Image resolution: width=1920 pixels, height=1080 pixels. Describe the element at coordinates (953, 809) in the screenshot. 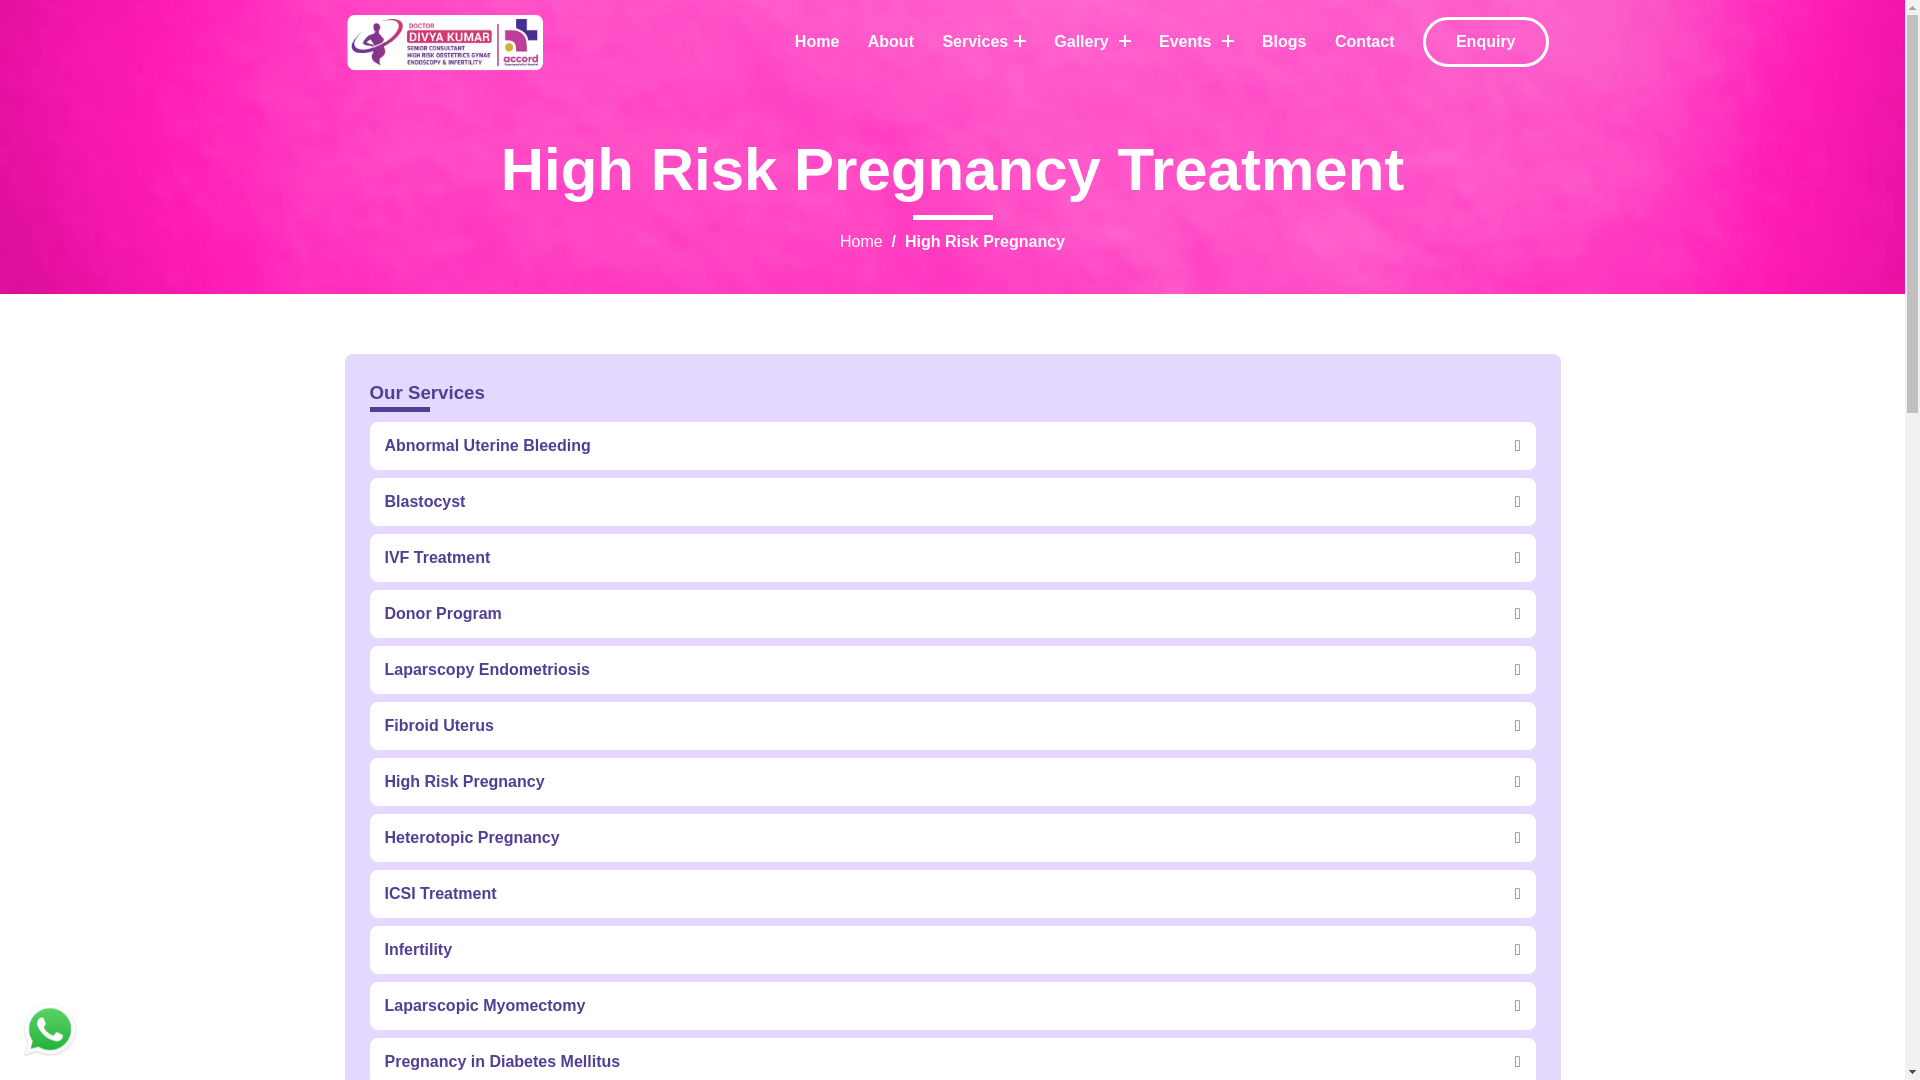

I see `High Risk Pregnancy` at that location.